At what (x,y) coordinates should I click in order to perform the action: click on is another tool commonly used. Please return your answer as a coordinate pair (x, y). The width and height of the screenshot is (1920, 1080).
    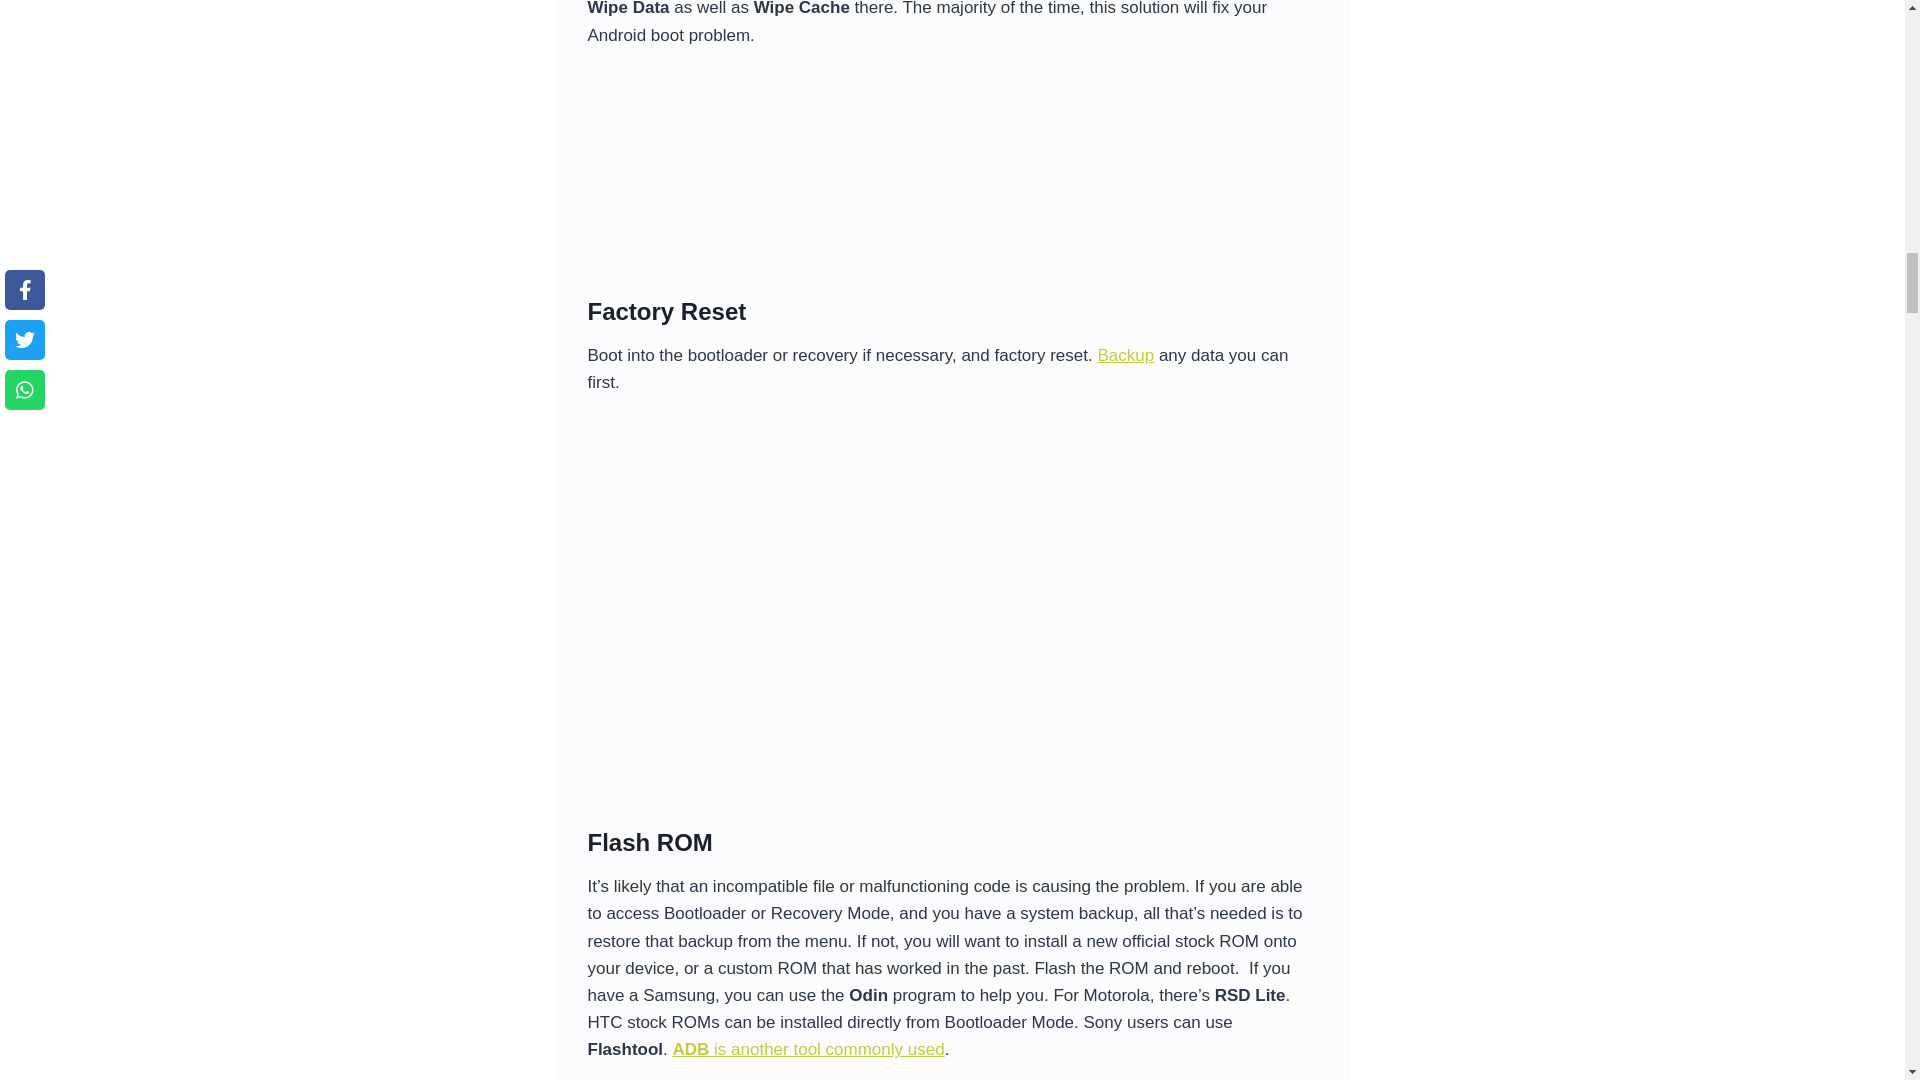
    Looking at the image, I should click on (829, 1050).